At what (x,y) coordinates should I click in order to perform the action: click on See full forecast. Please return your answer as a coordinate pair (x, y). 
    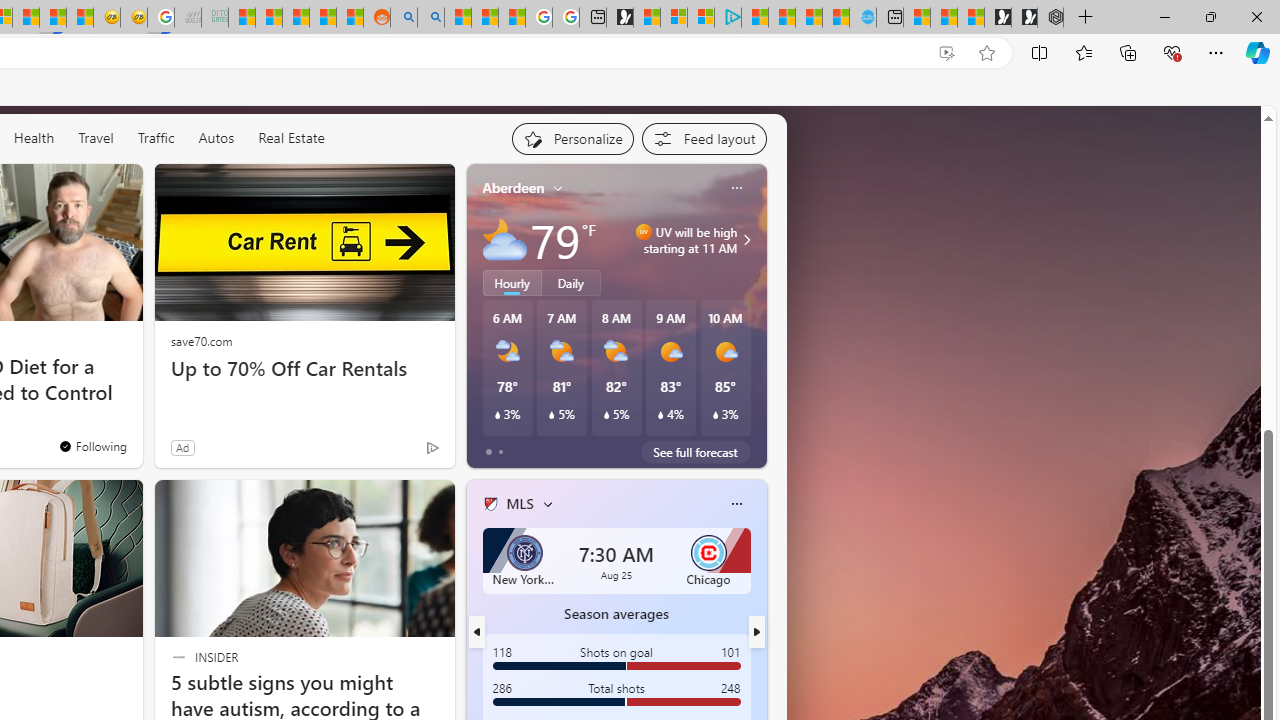
    Looking at the image, I should click on (696, 451).